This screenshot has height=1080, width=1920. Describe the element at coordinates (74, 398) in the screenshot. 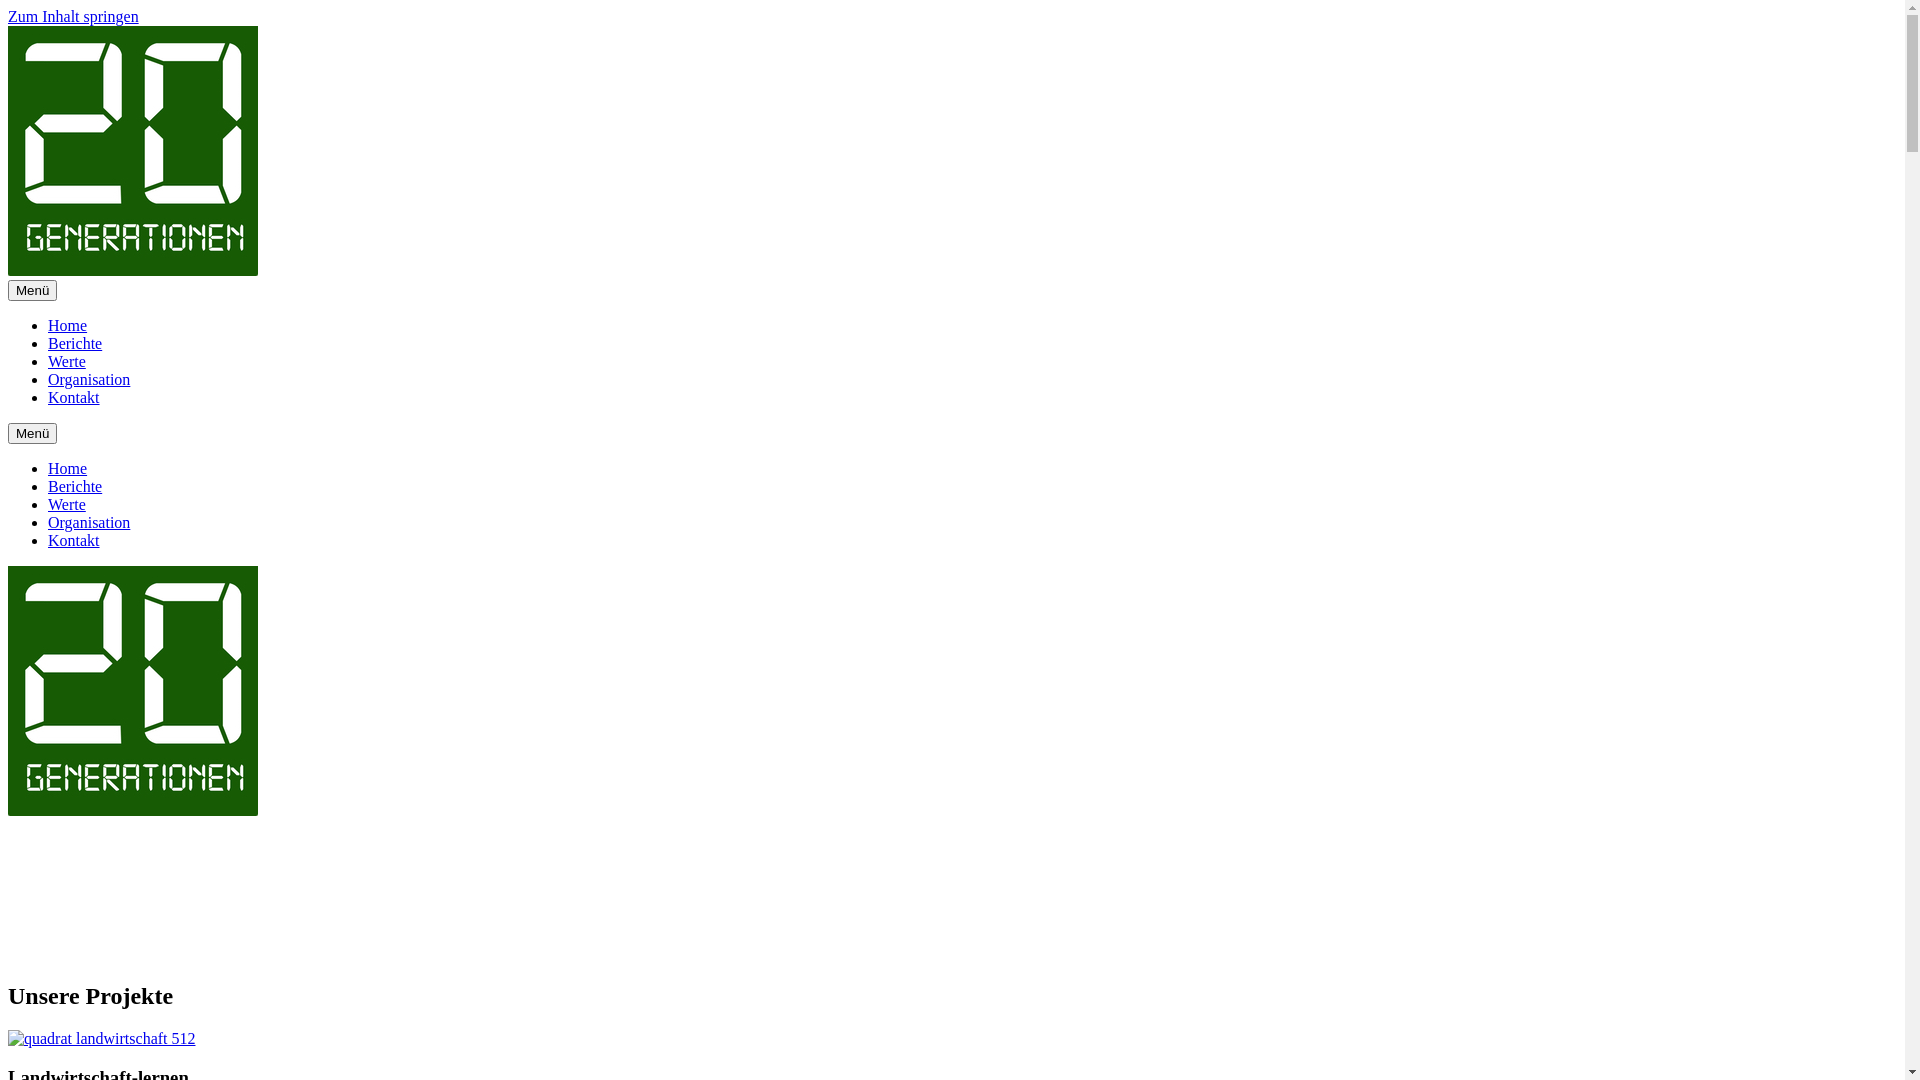

I see `Kontakt` at that location.